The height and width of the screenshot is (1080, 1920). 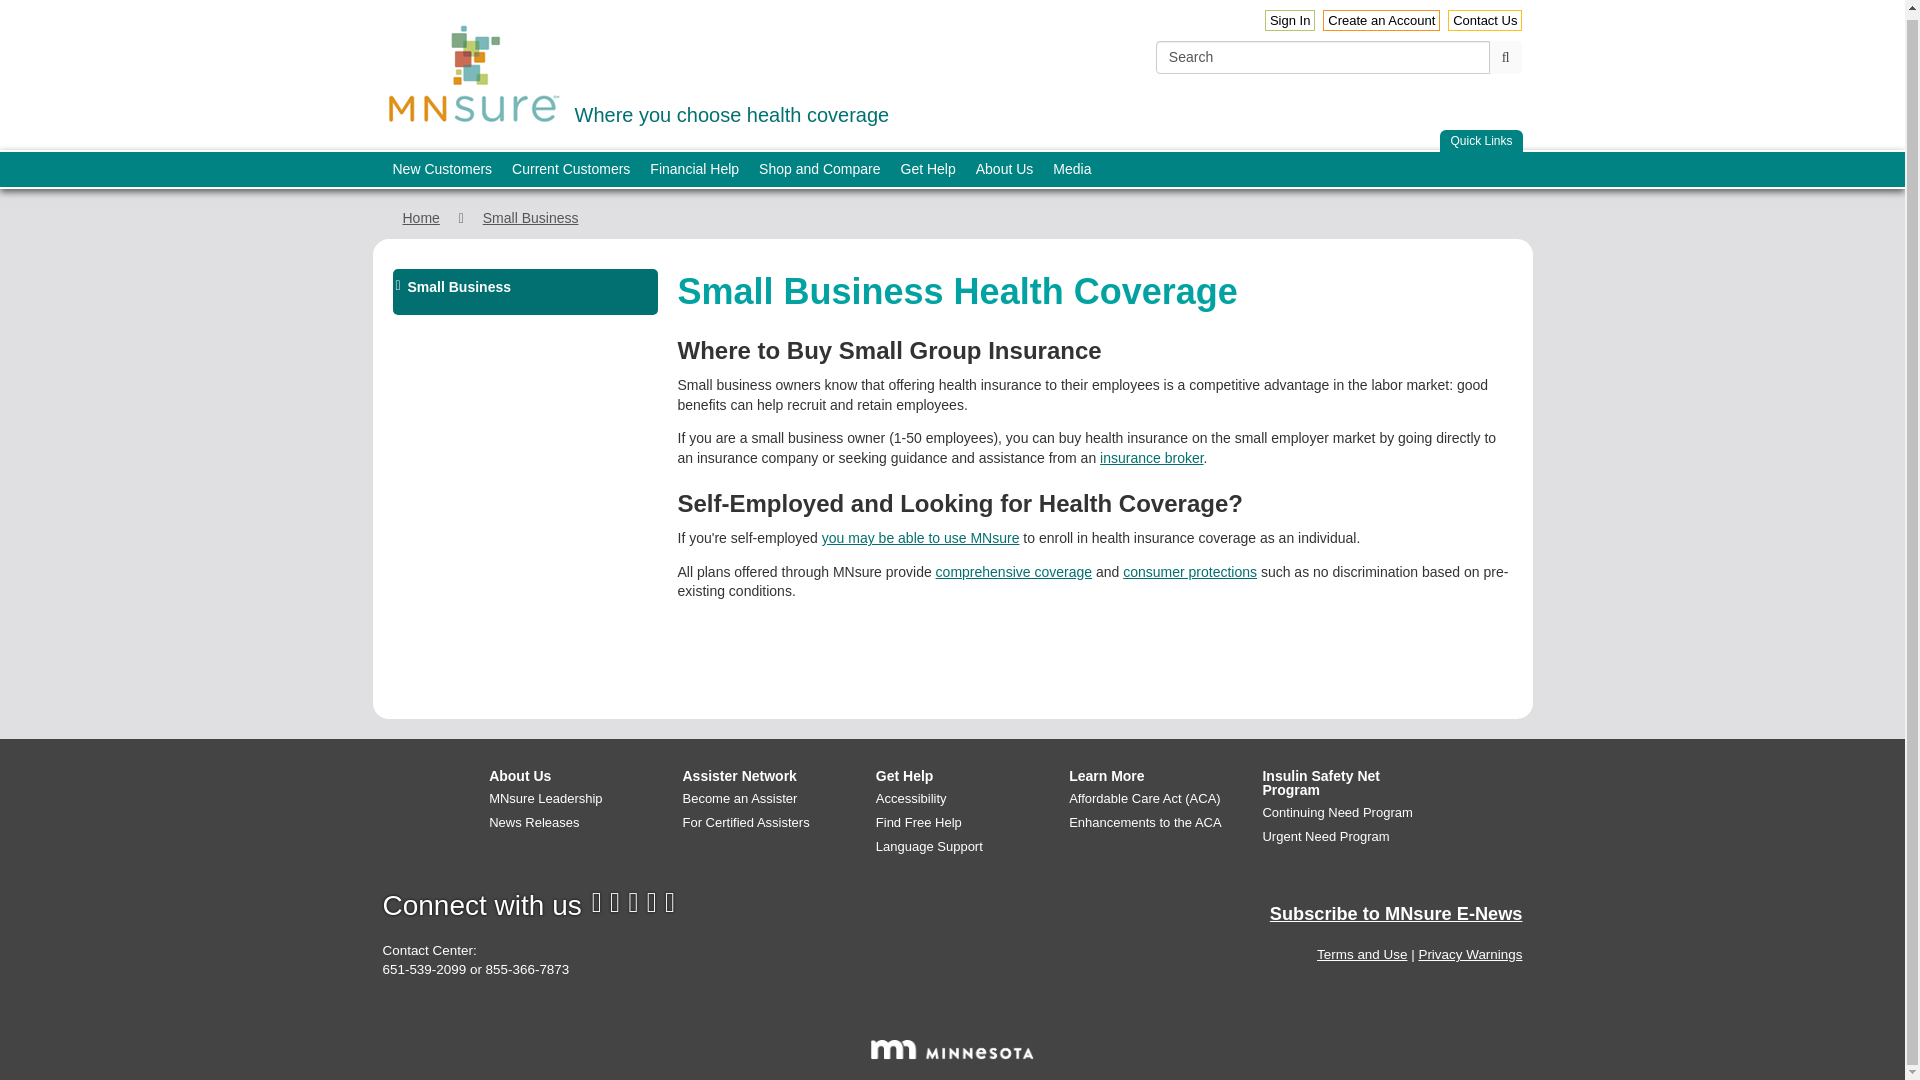 What do you see at coordinates (1506, 58) in the screenshot?
I see `submit` at bounding box center [1506, 58].